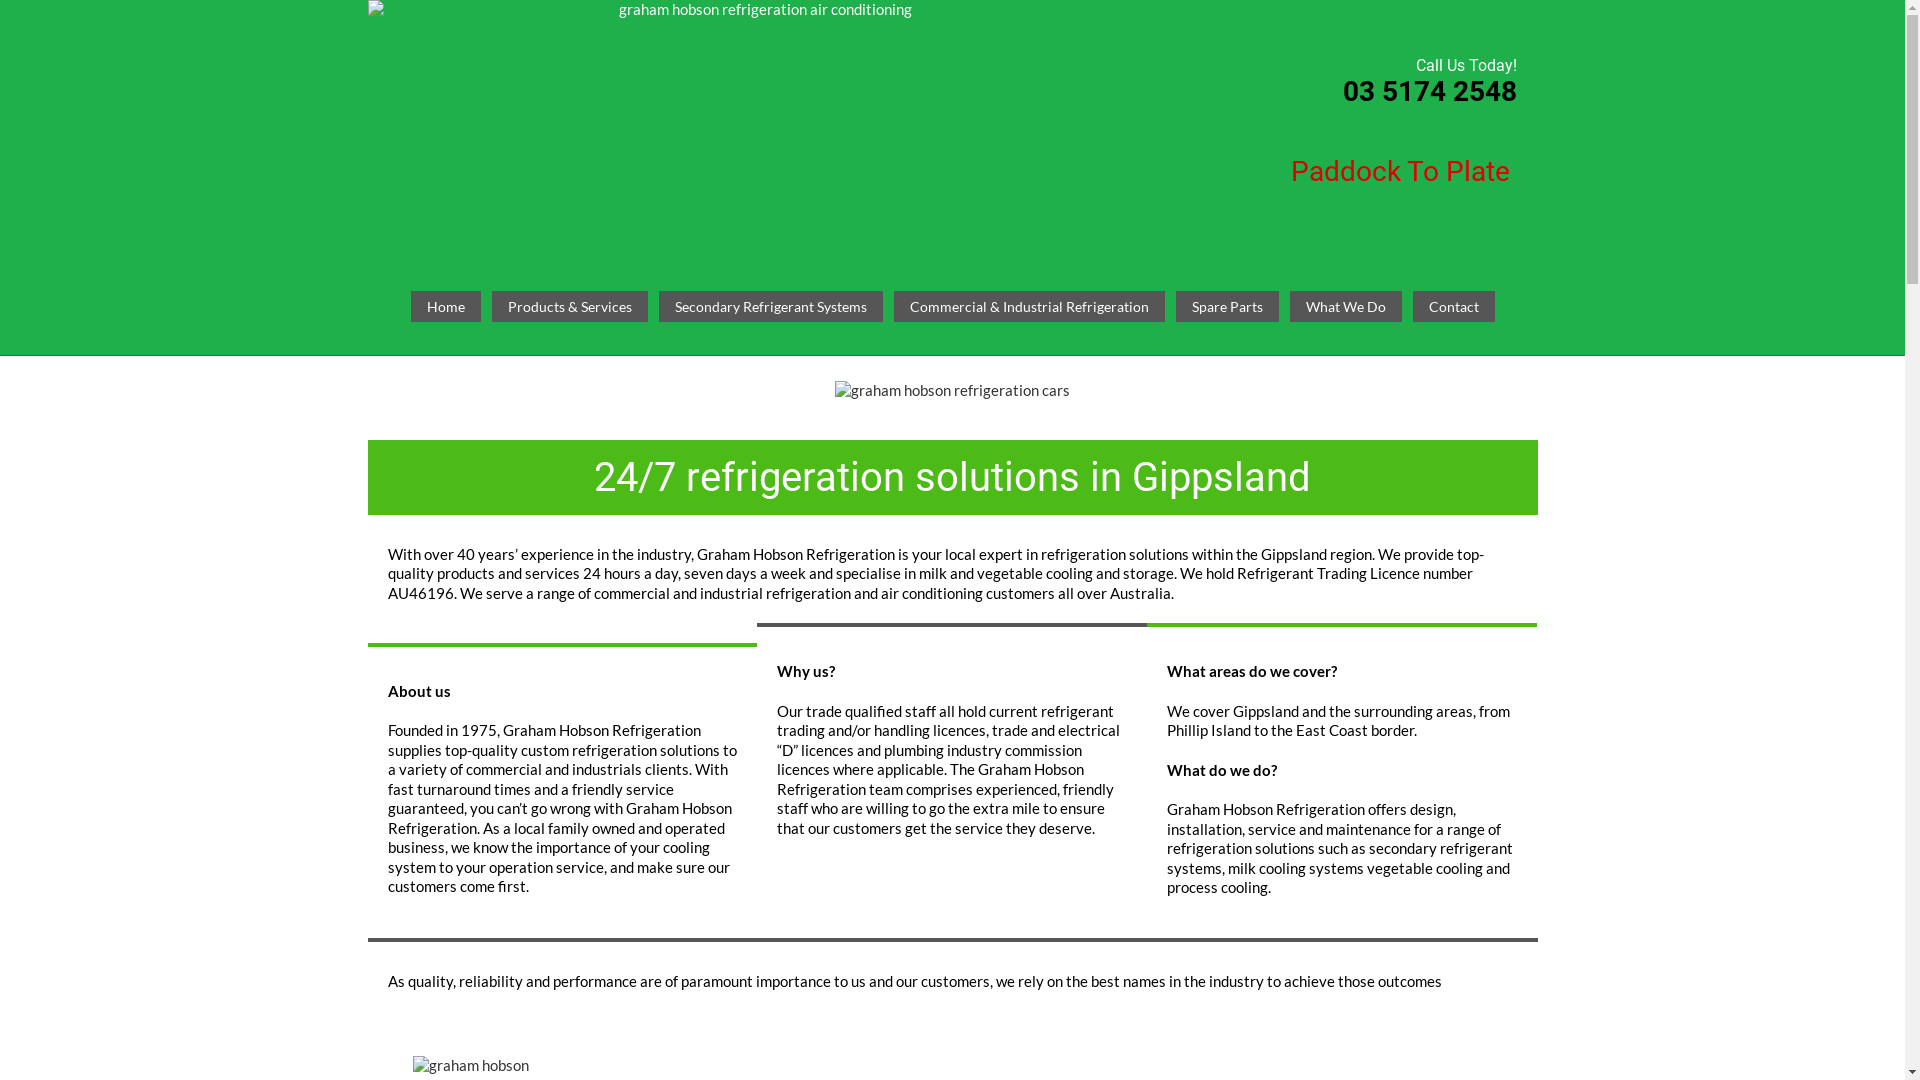 This screenshot has height=1080, width=1920. Describe the element at coordinates (952, 410) in the screenshot. I see `graham hobson refrigeration cars` at that location.